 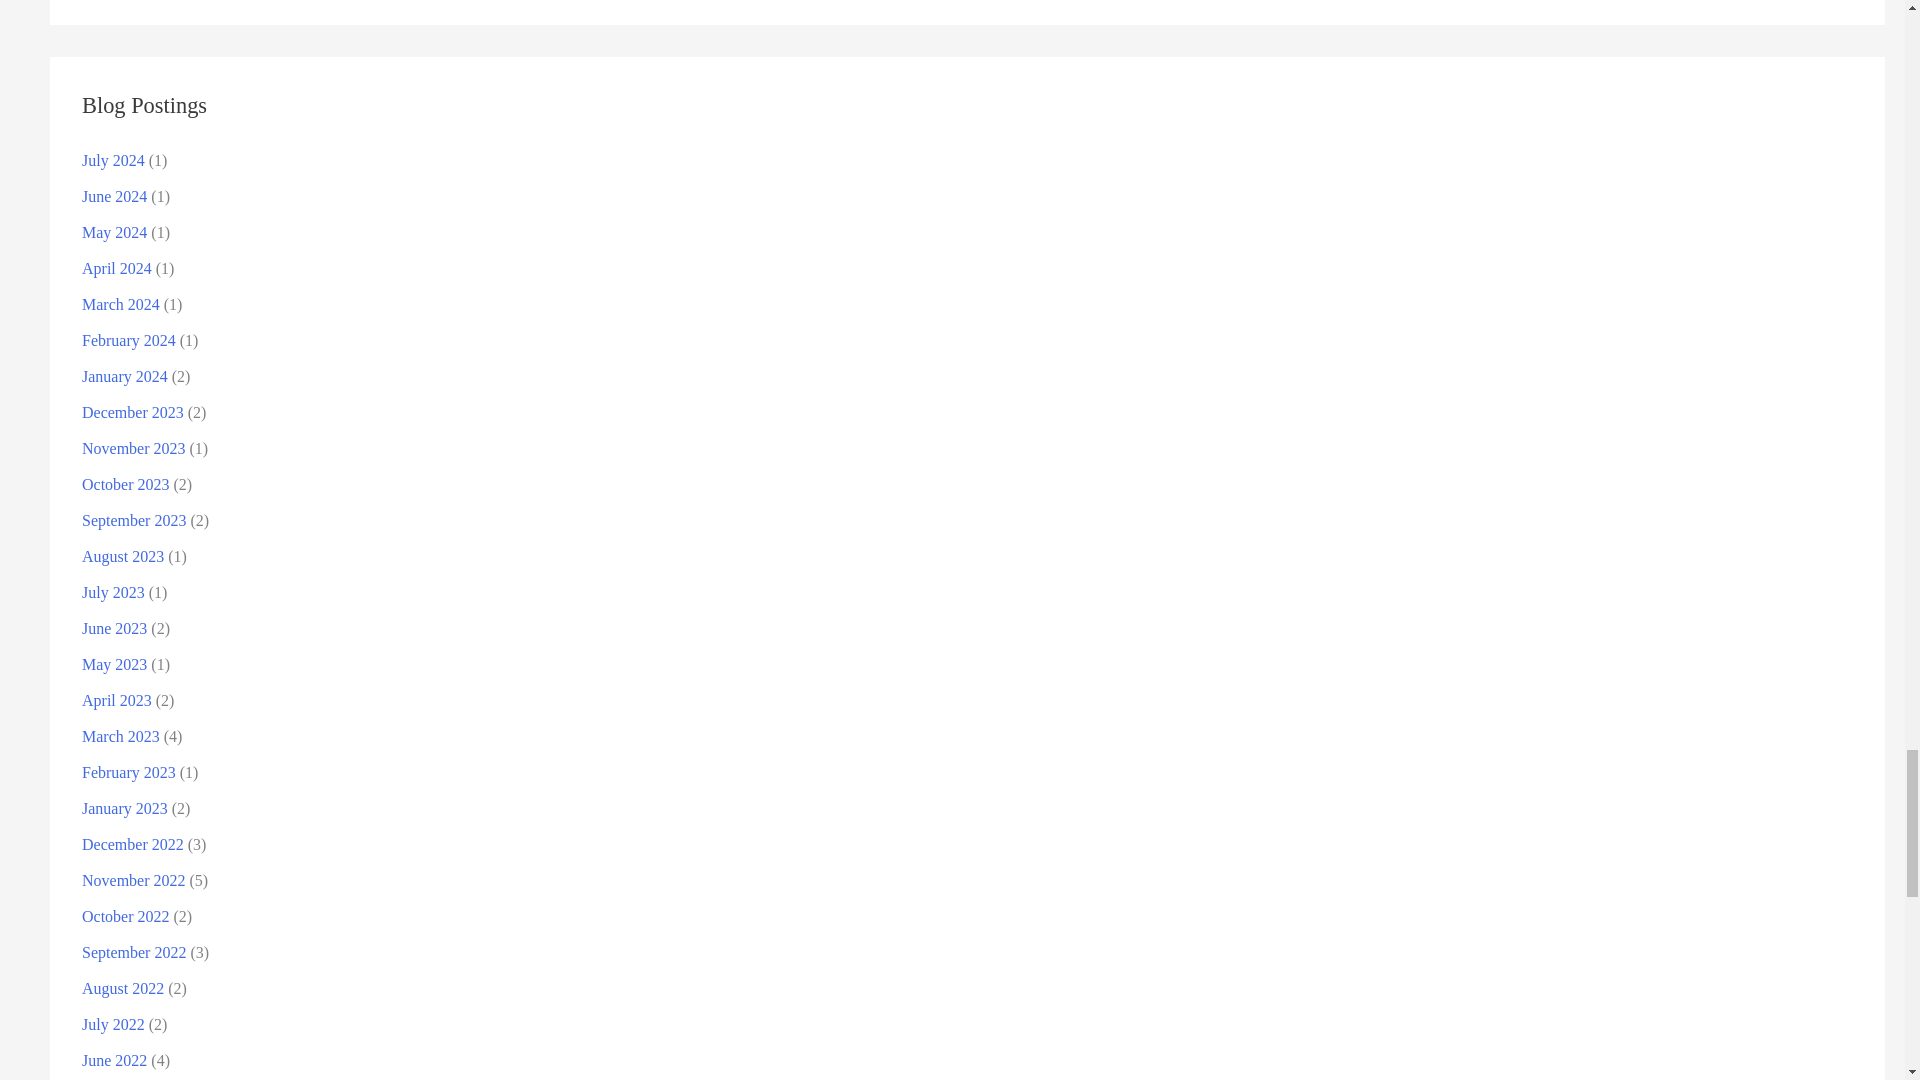 What do you see at coordinates (134, 448) in the screenshot?
I see `November 2023` at bounding box center [134, 448].